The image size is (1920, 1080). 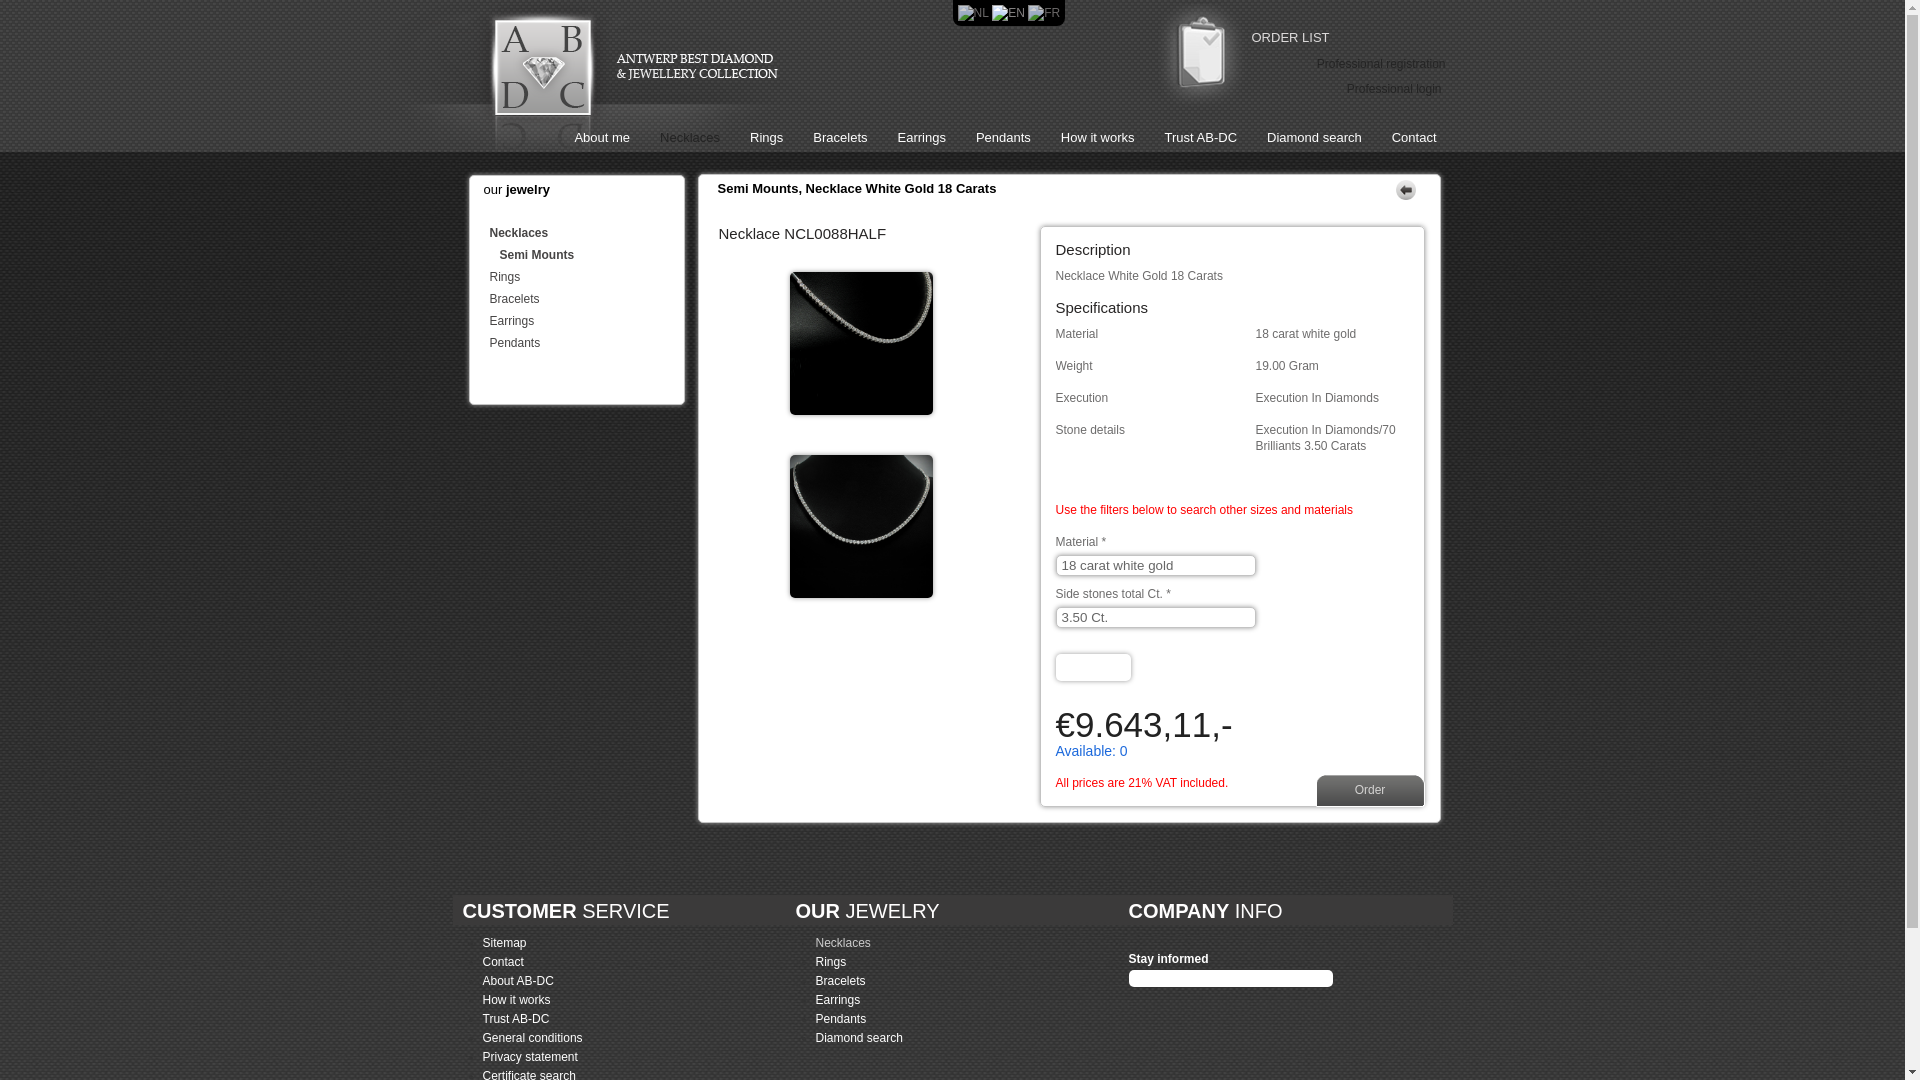 I want to click on Rings, so click(x=587, y=277).